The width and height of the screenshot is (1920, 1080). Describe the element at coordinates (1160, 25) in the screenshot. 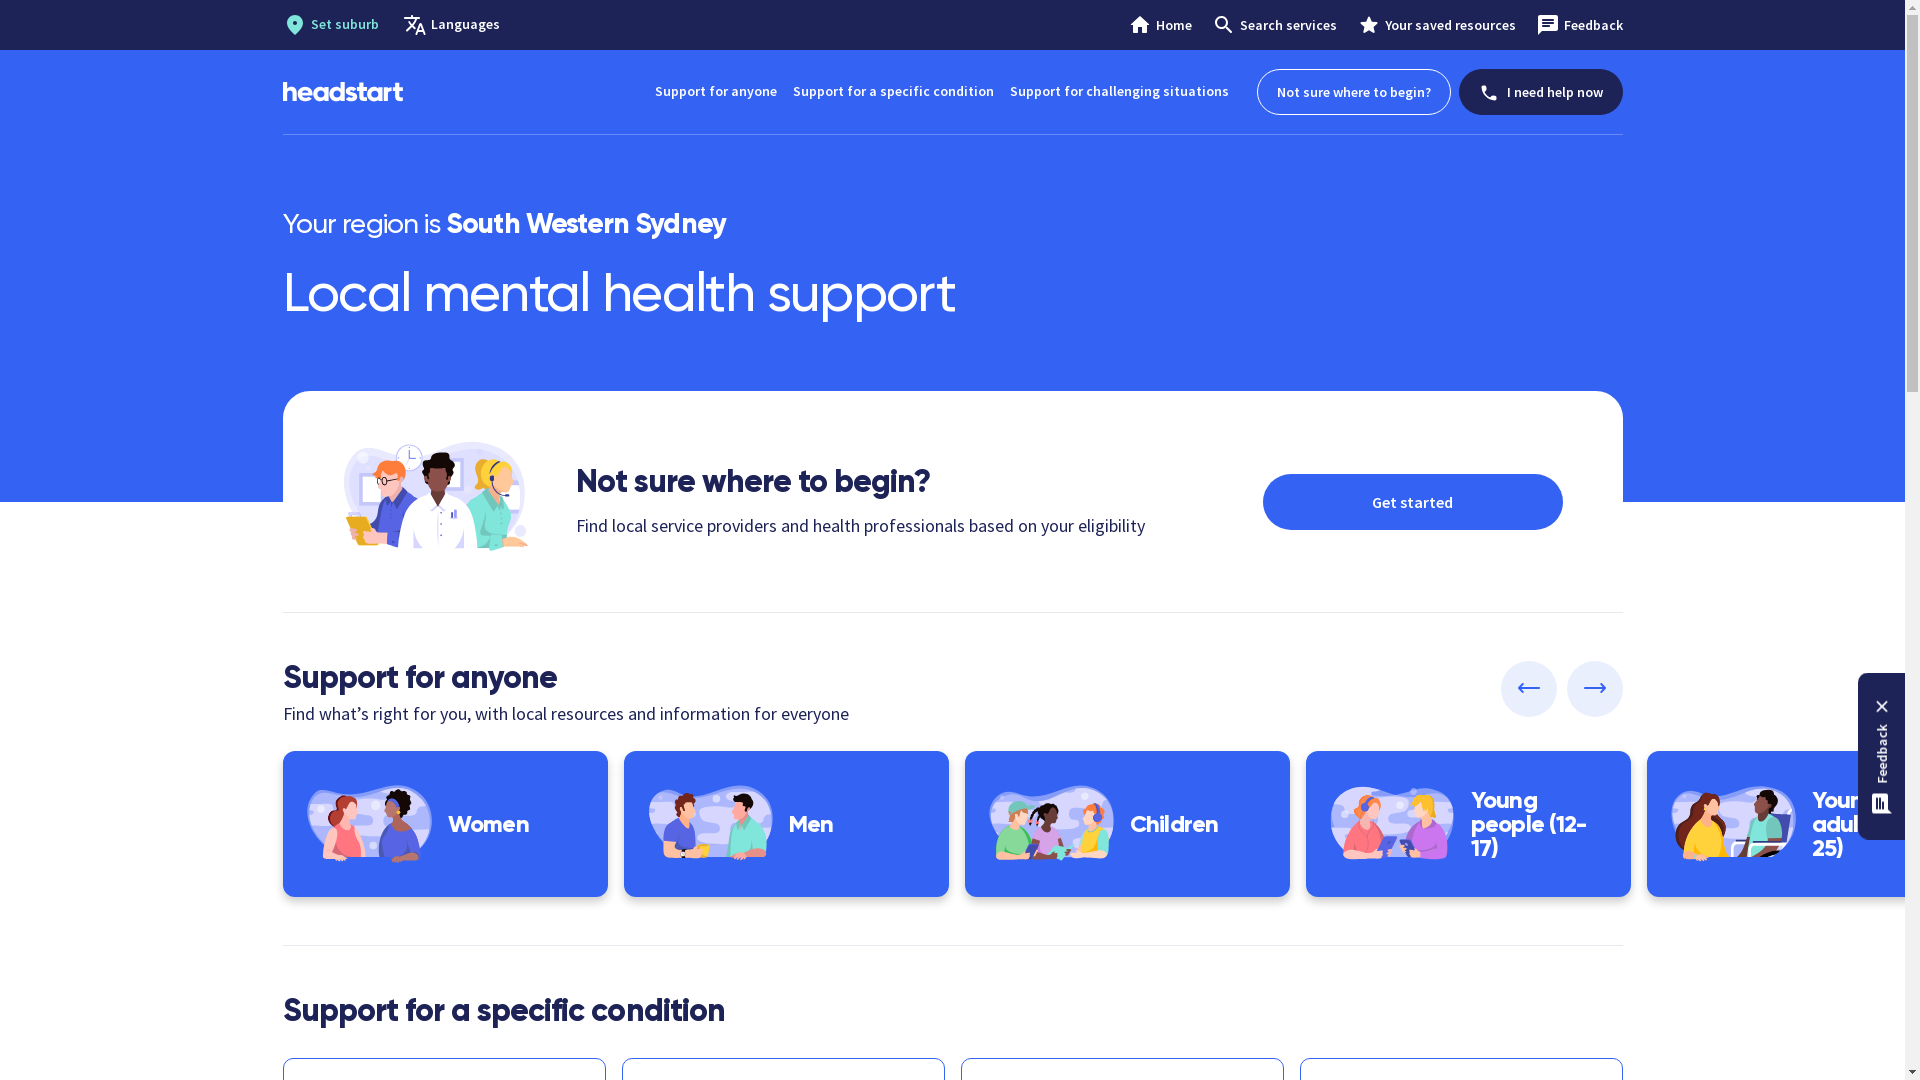

I see `Home` at that location.